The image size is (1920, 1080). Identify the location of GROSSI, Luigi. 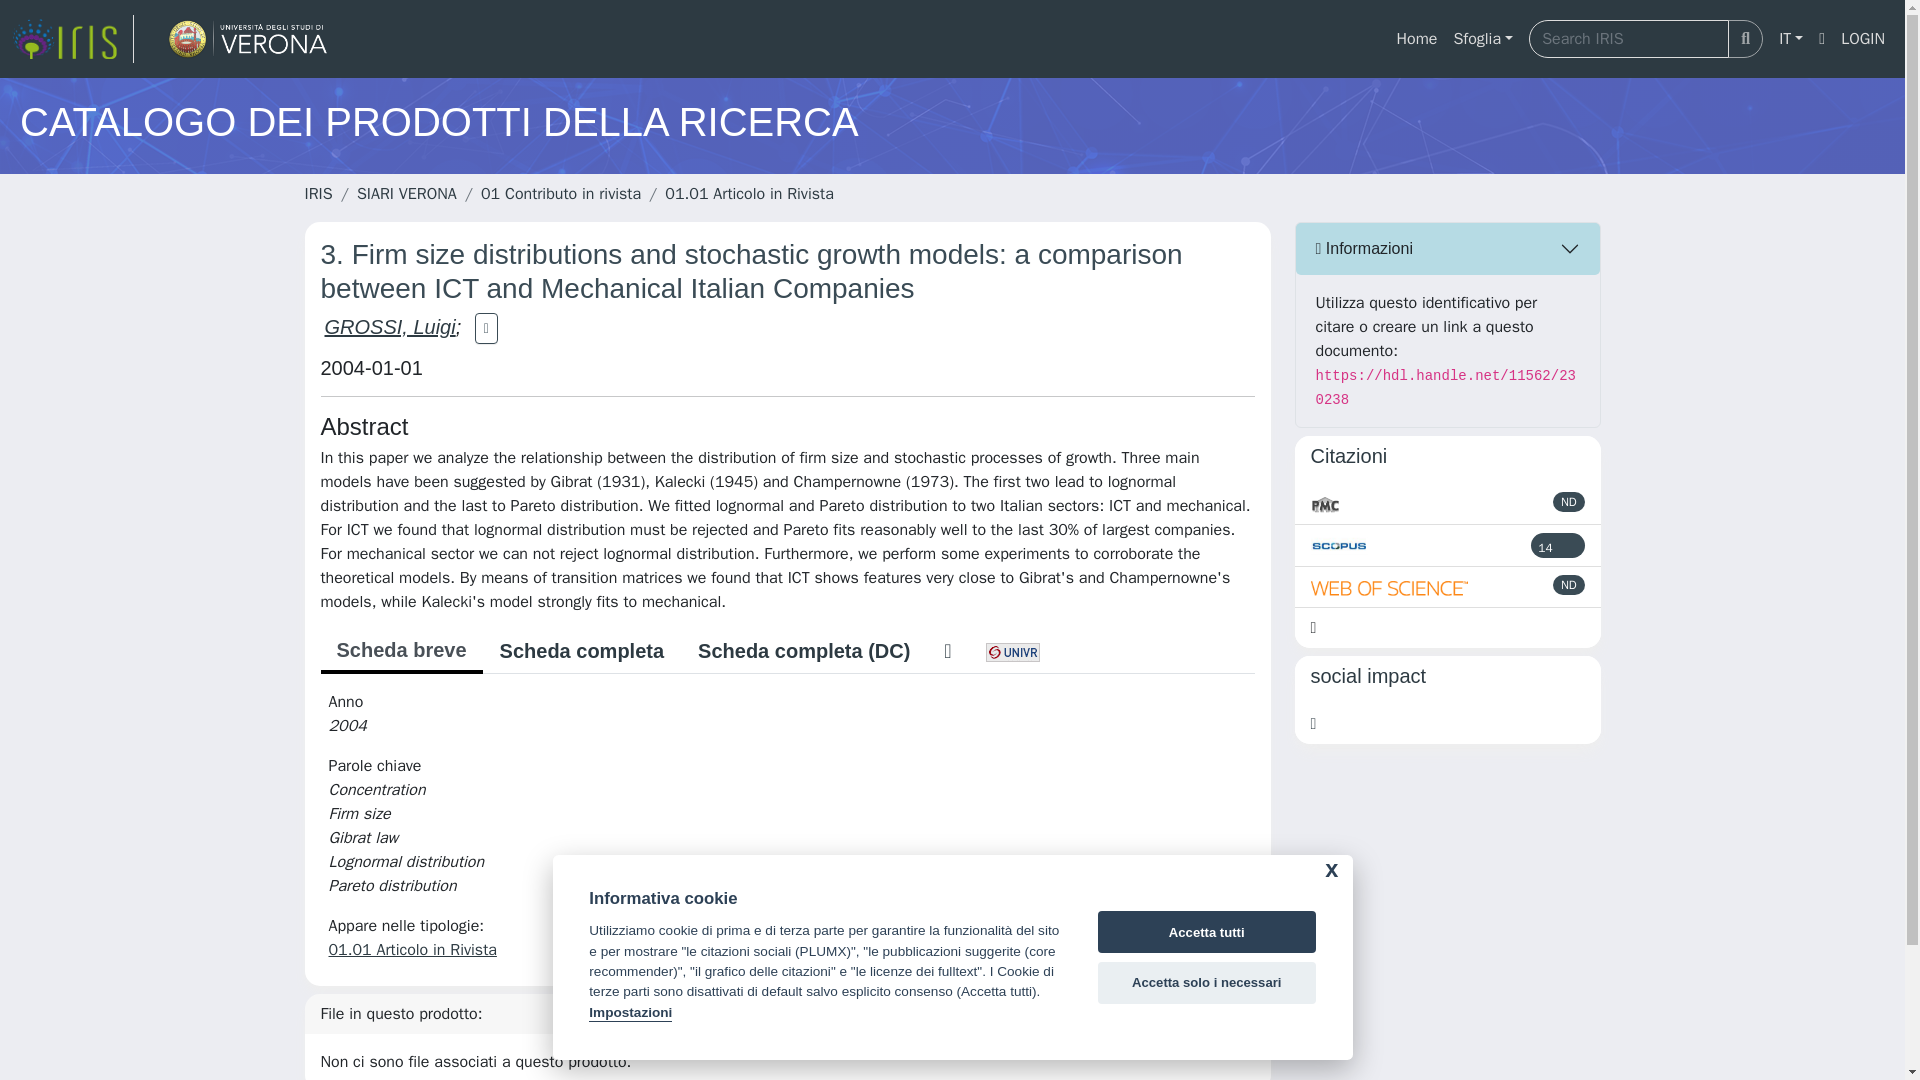
(390, 327).